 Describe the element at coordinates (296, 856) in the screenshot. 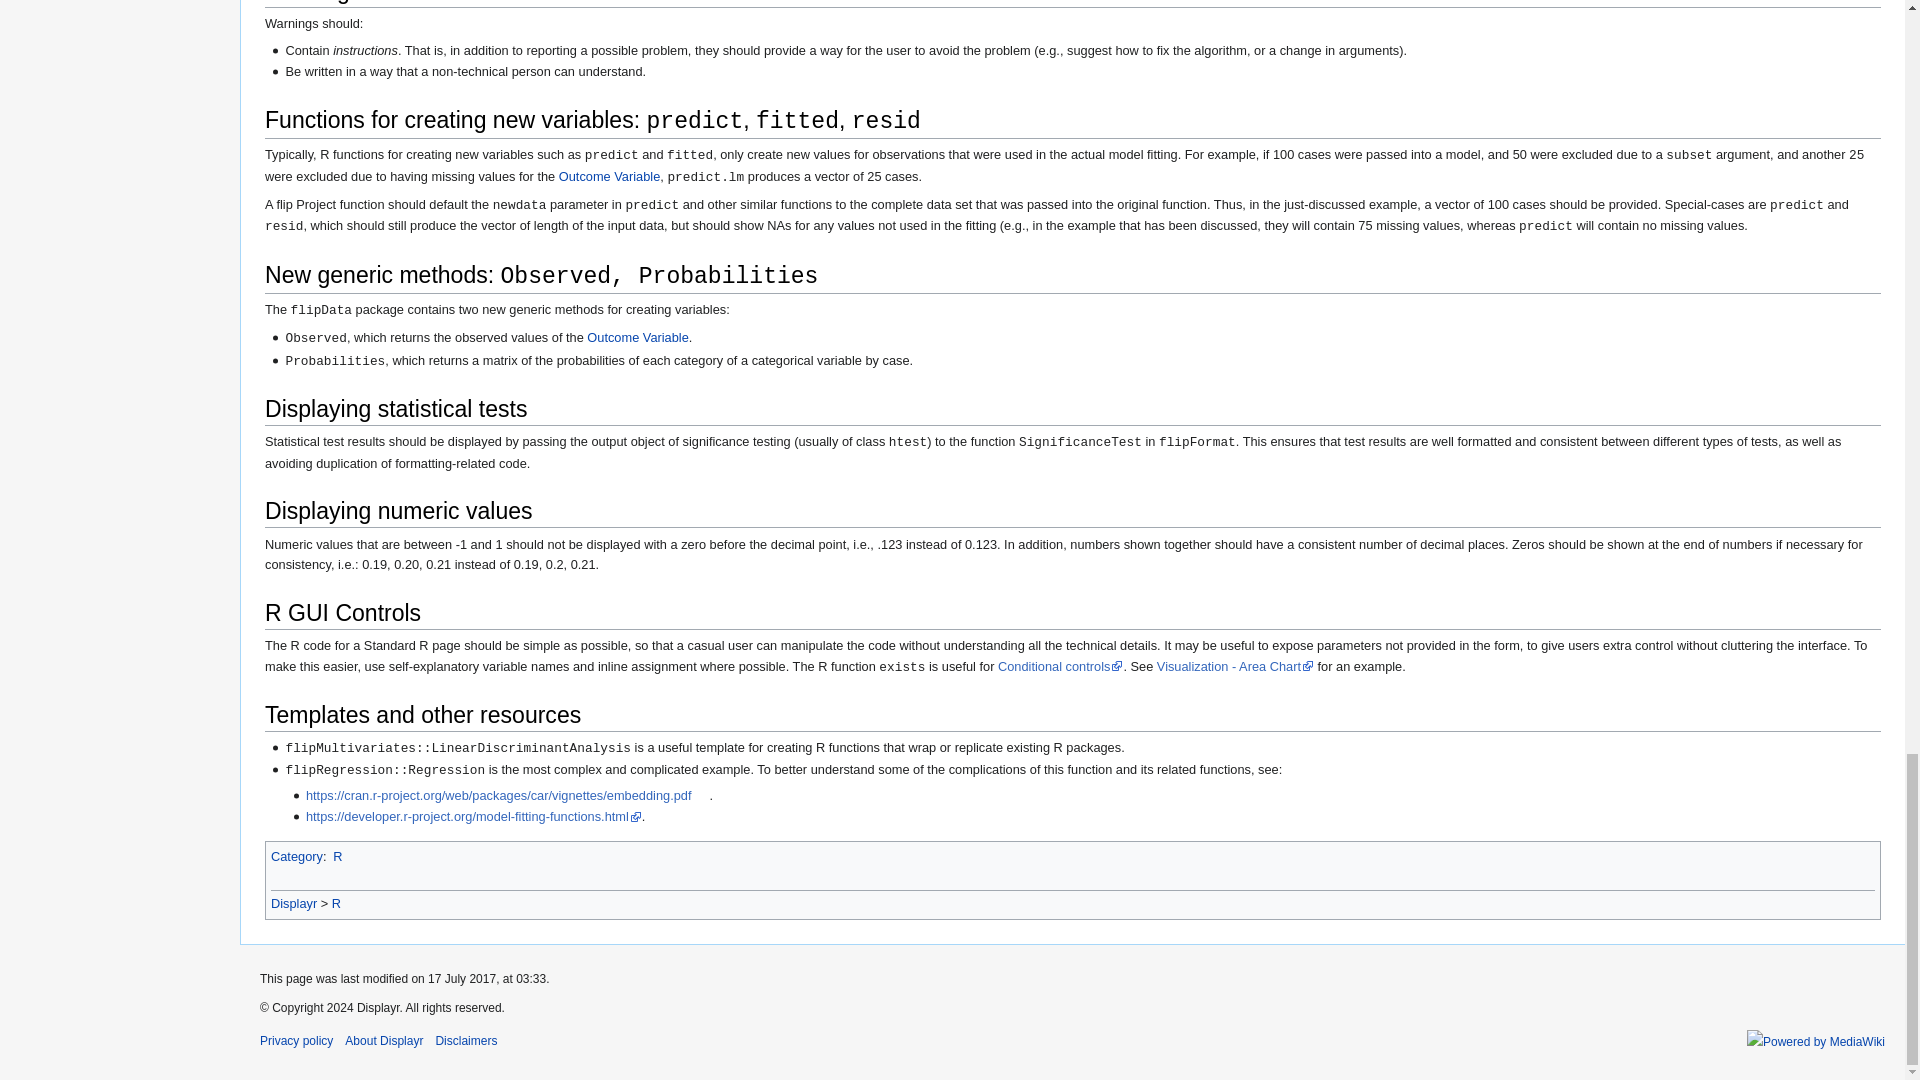

I see `Special:Categories` at that location.